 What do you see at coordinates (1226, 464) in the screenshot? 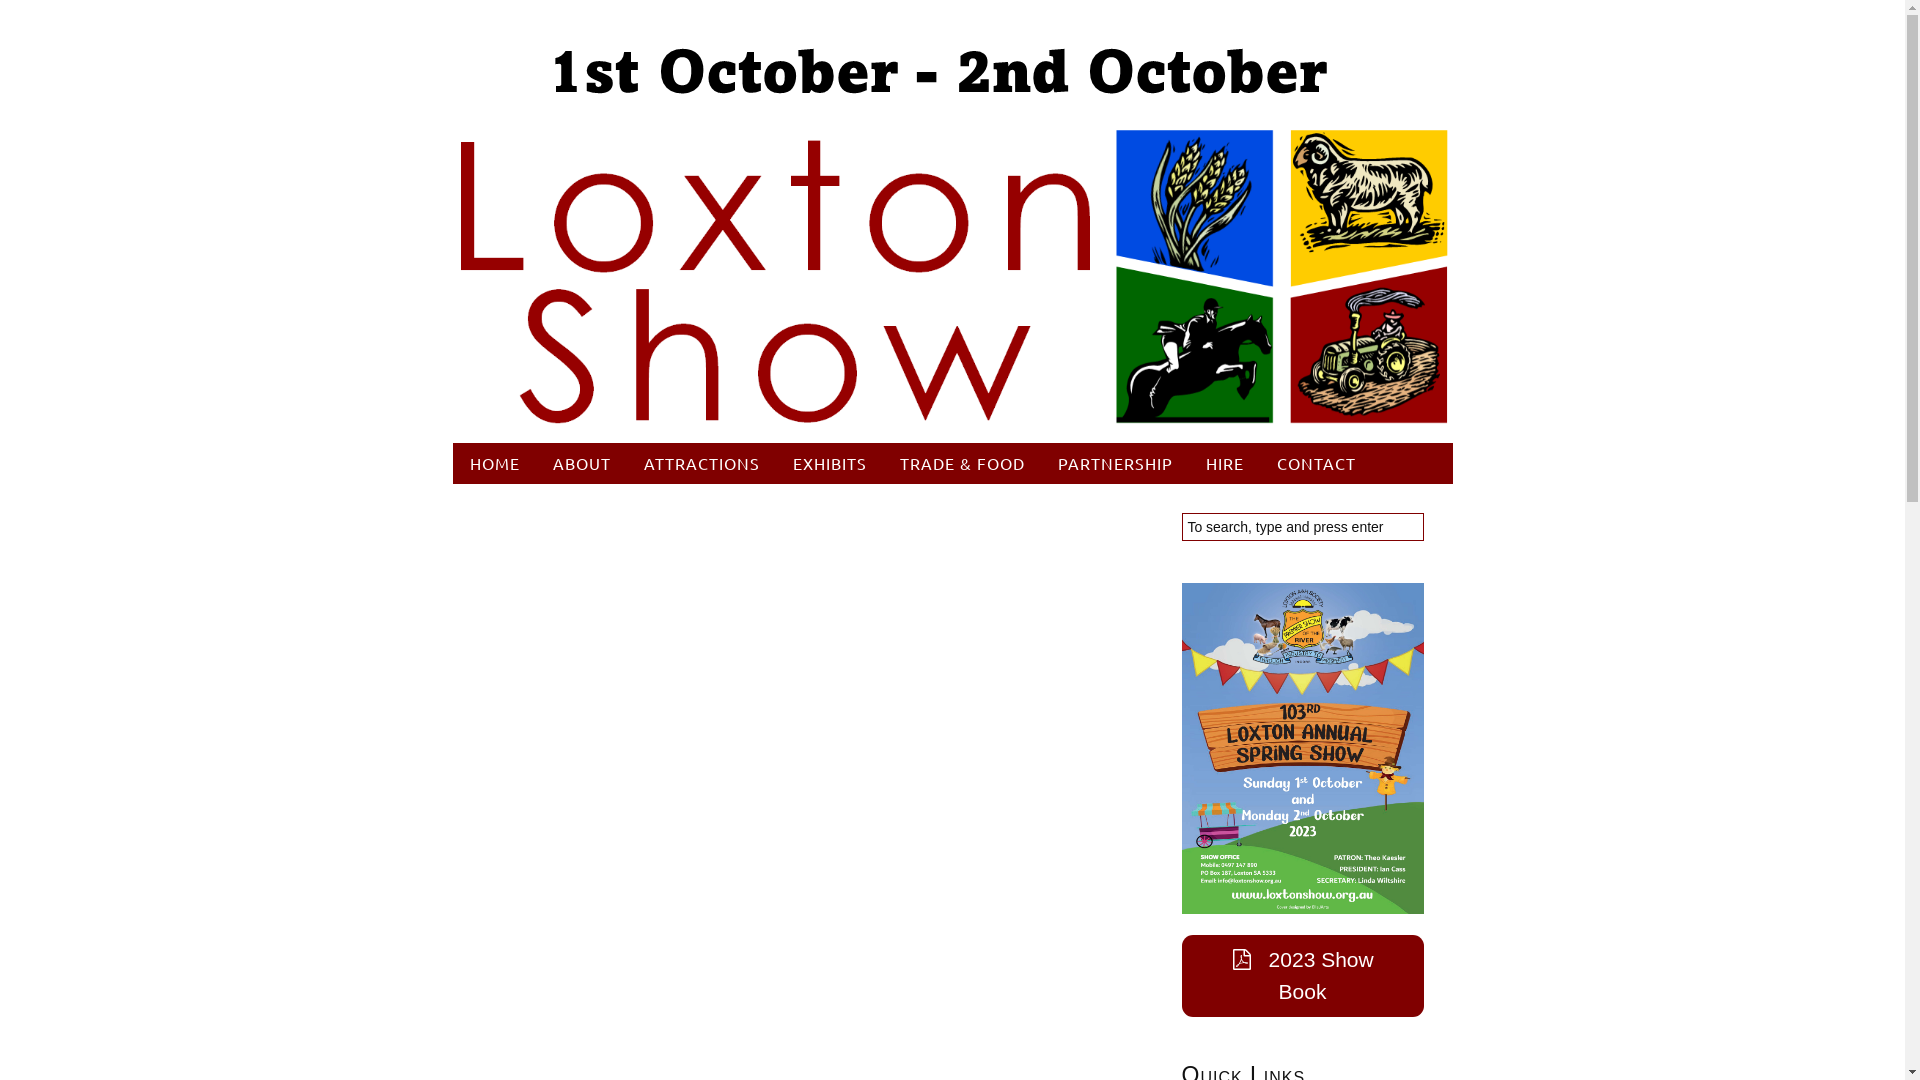
I see `HIRE` at bounding box center [1226, 464].